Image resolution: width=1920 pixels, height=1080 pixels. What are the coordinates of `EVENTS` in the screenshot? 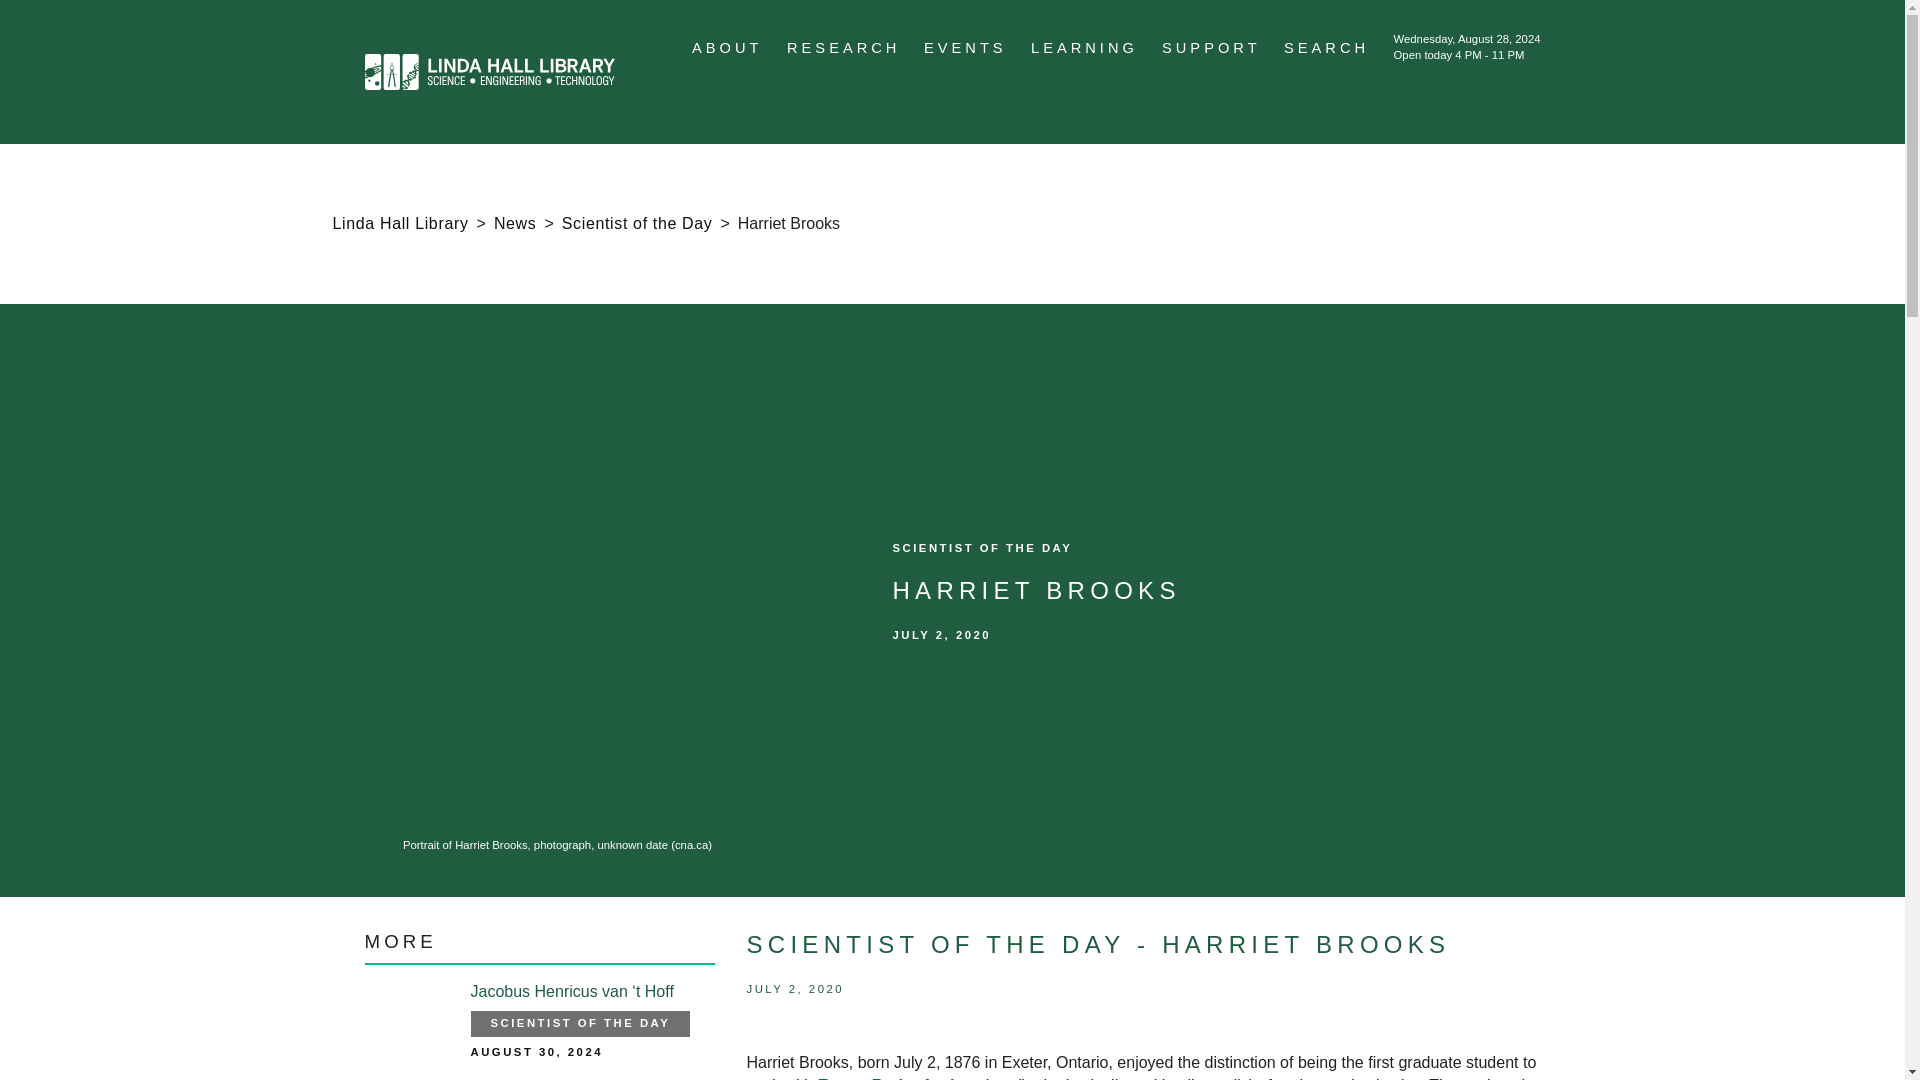 It's located at (964, 48).